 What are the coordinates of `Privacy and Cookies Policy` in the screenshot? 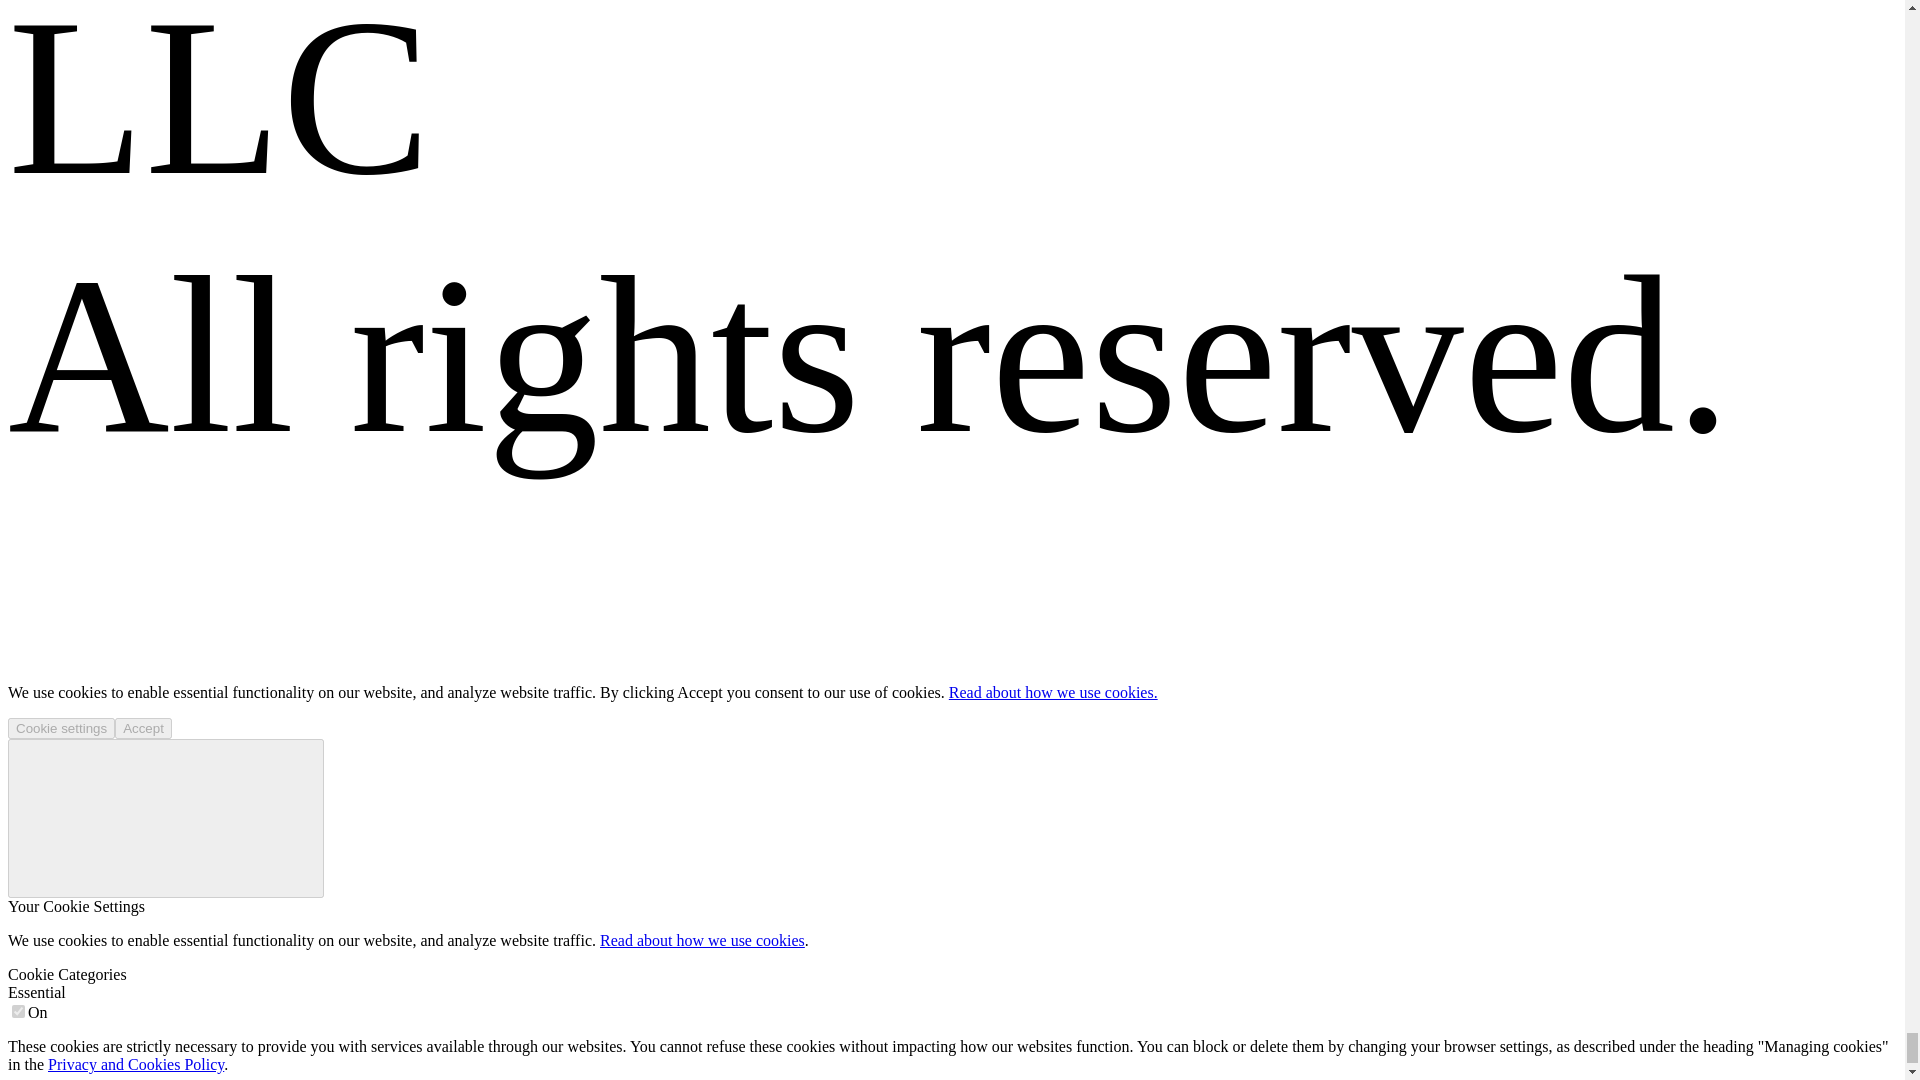 It's located at (136, 1064).